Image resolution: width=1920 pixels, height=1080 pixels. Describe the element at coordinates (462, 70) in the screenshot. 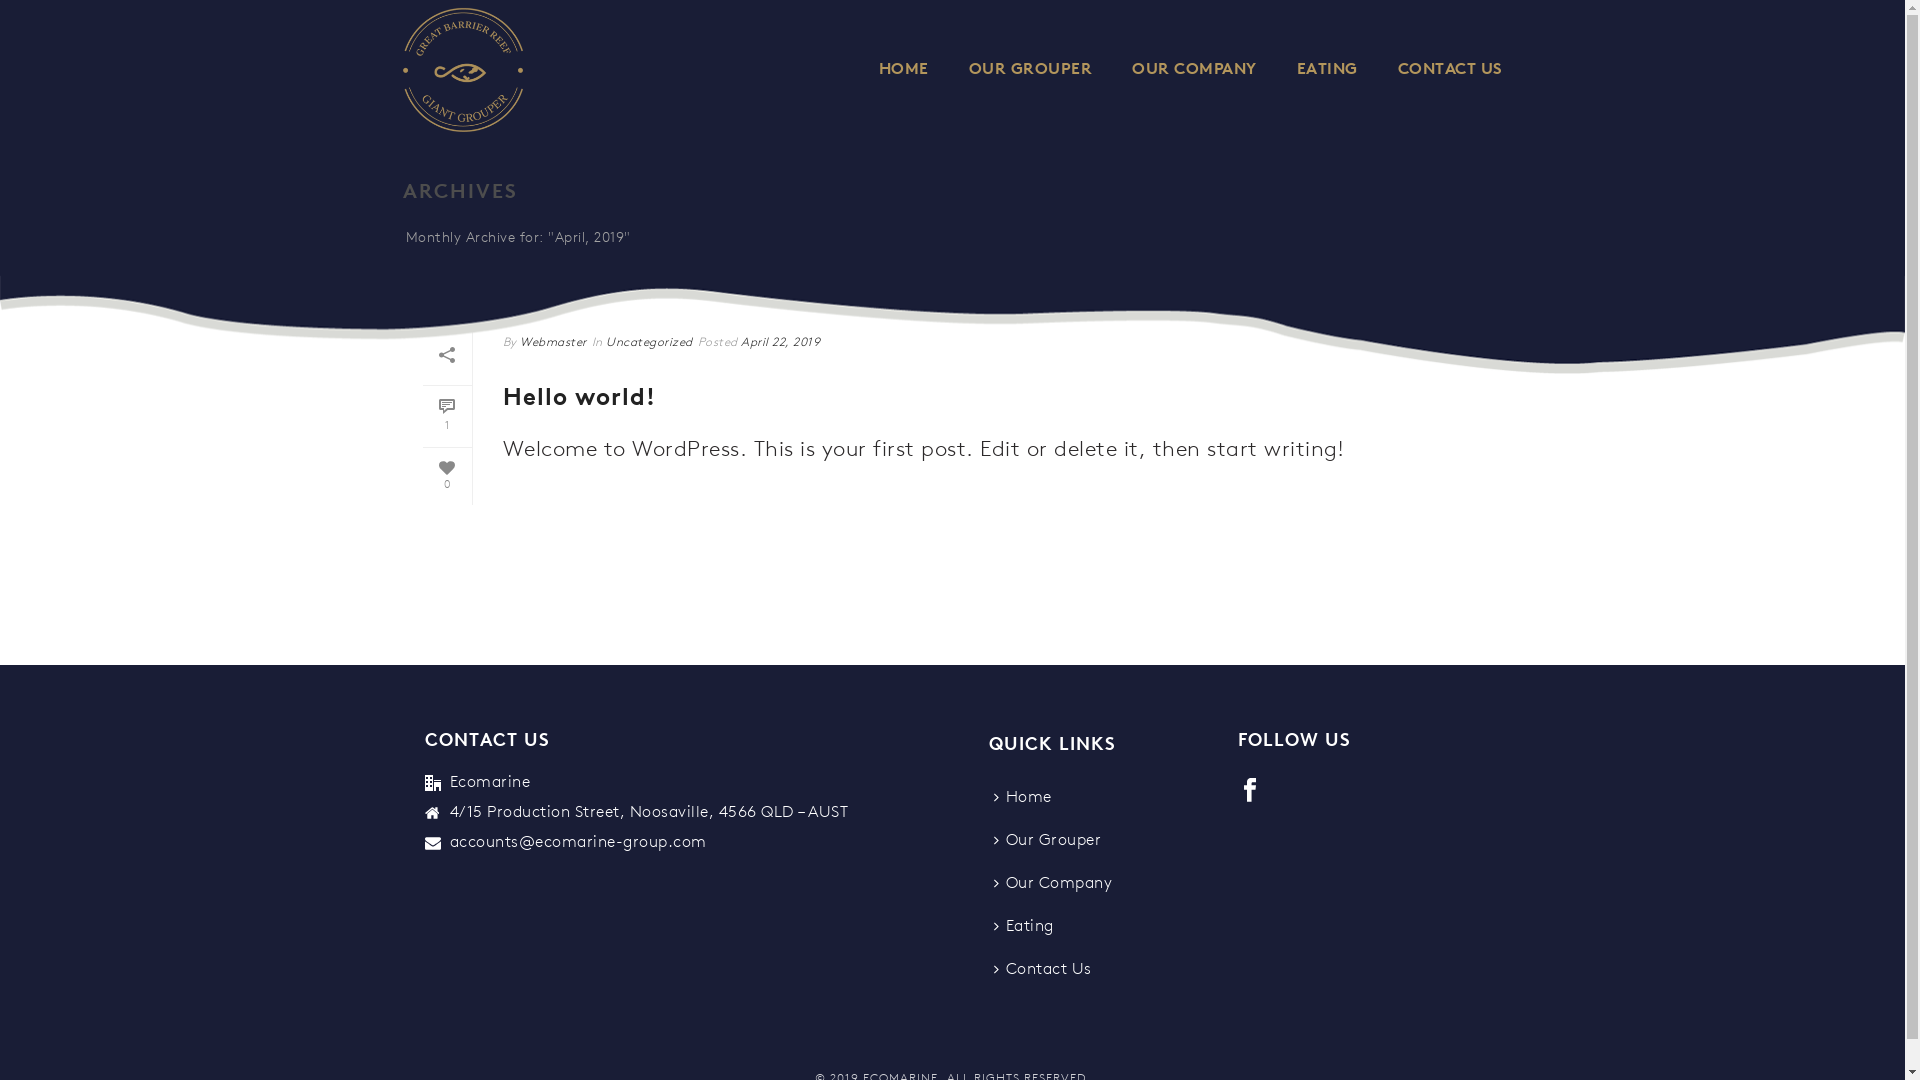

I see `Australian Prime Seafood` at that location.